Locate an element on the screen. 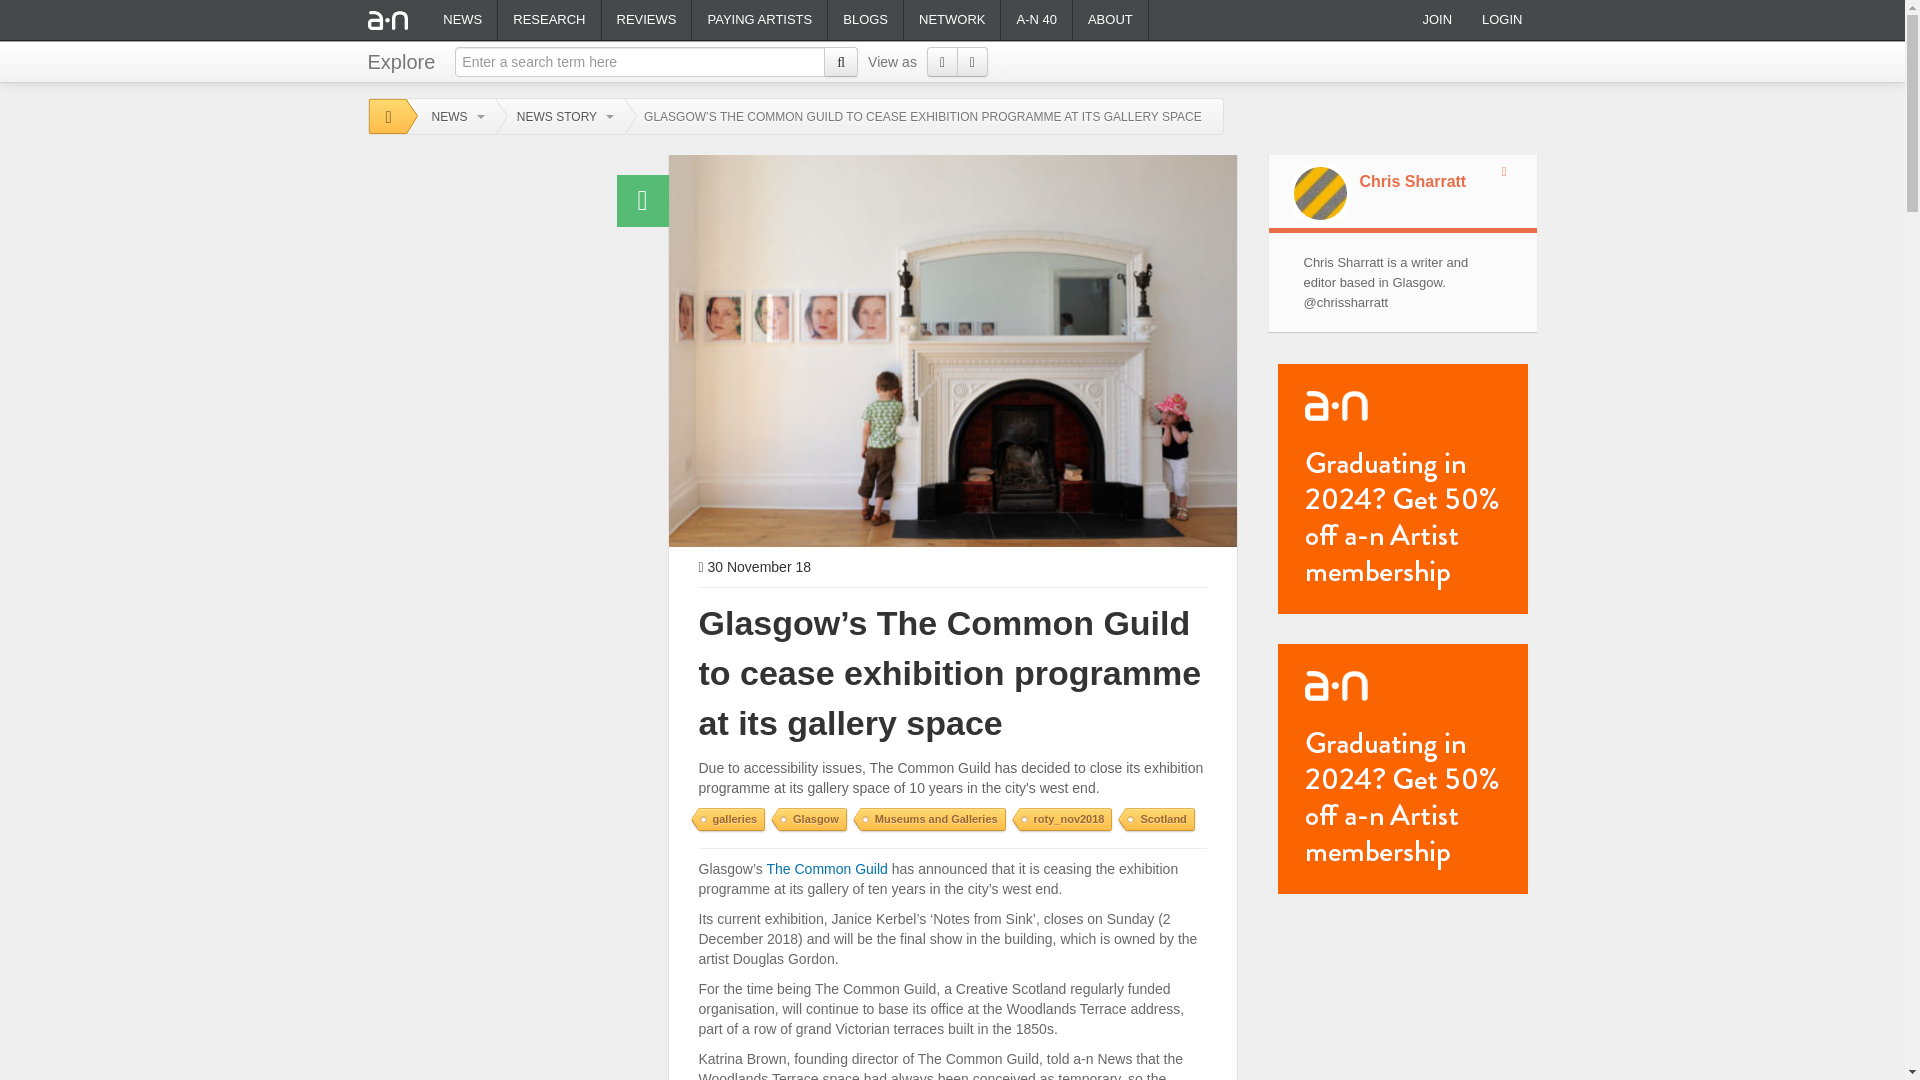 The width and height of the screenshot is (1920, 1080). NEWS is located at coordinates (462, 20).